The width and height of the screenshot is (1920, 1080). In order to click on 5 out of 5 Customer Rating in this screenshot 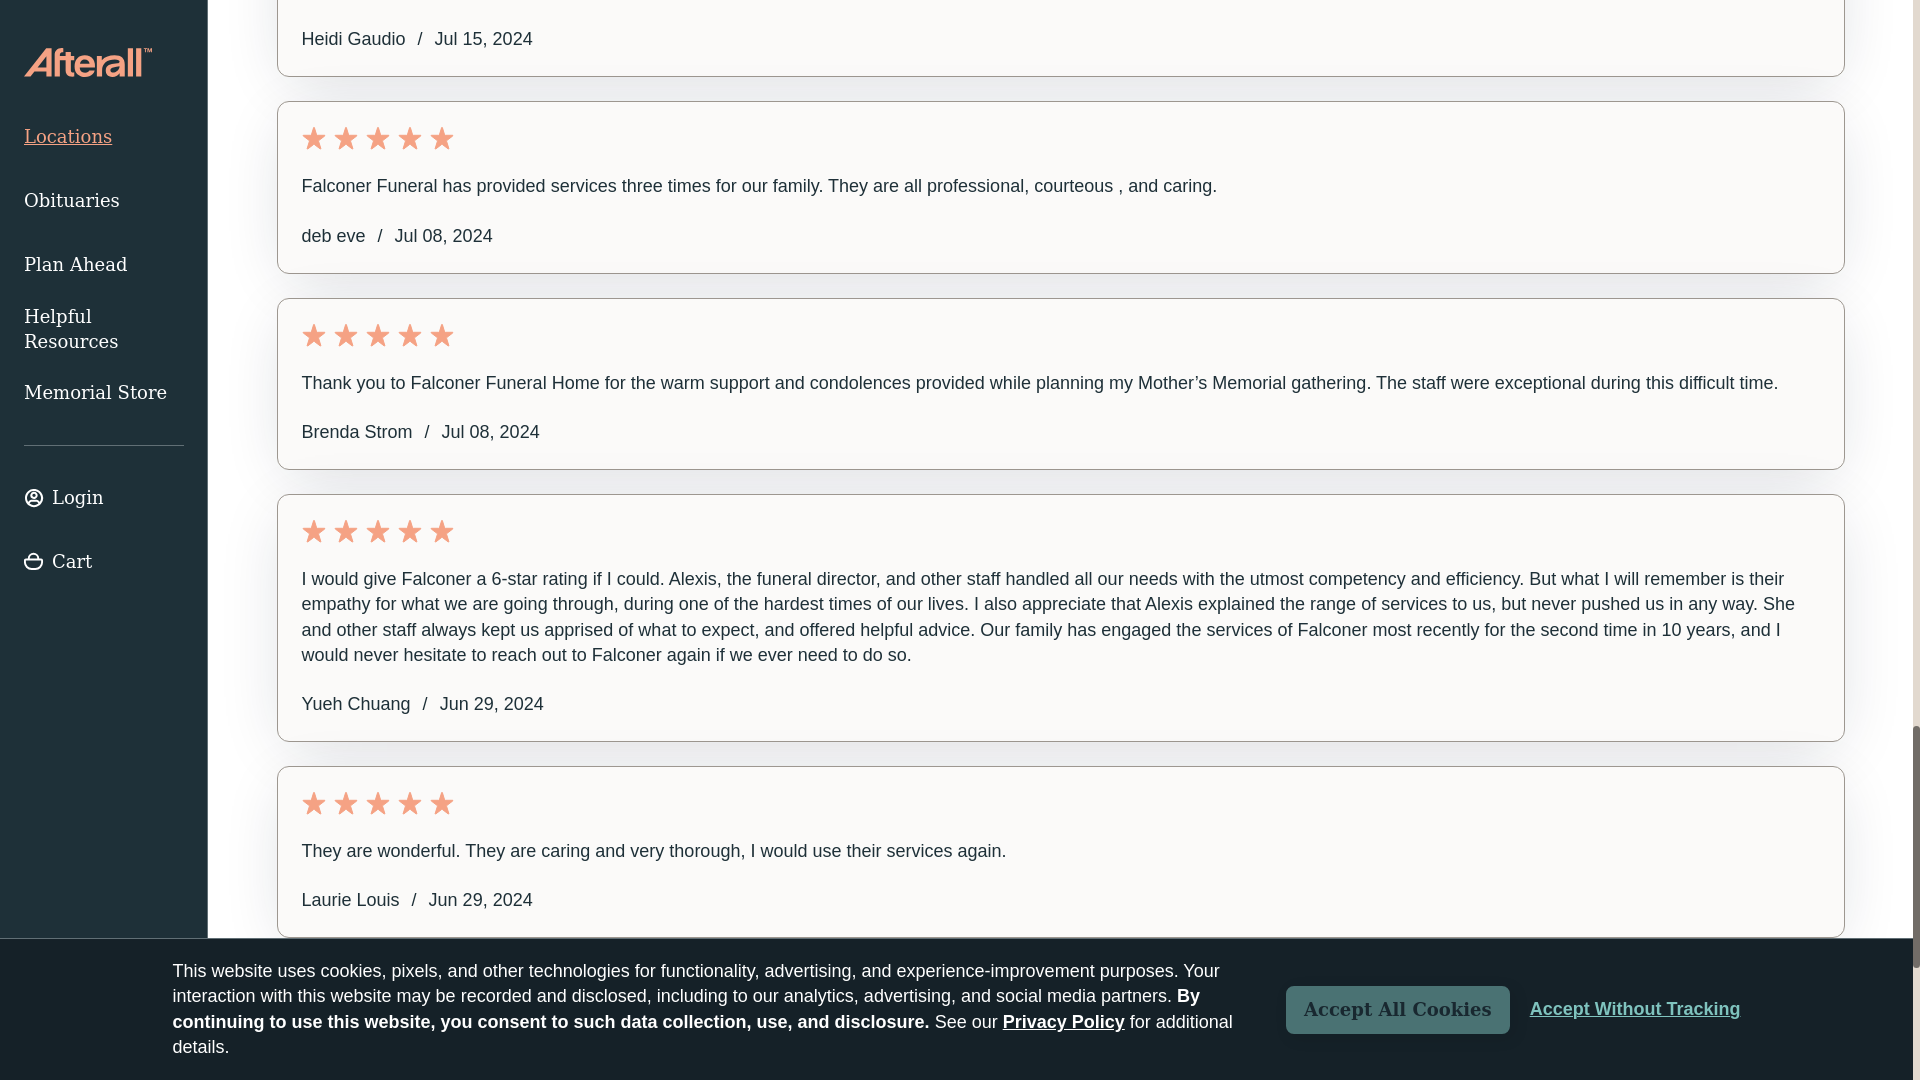, I will do `click(1060, 802)`.